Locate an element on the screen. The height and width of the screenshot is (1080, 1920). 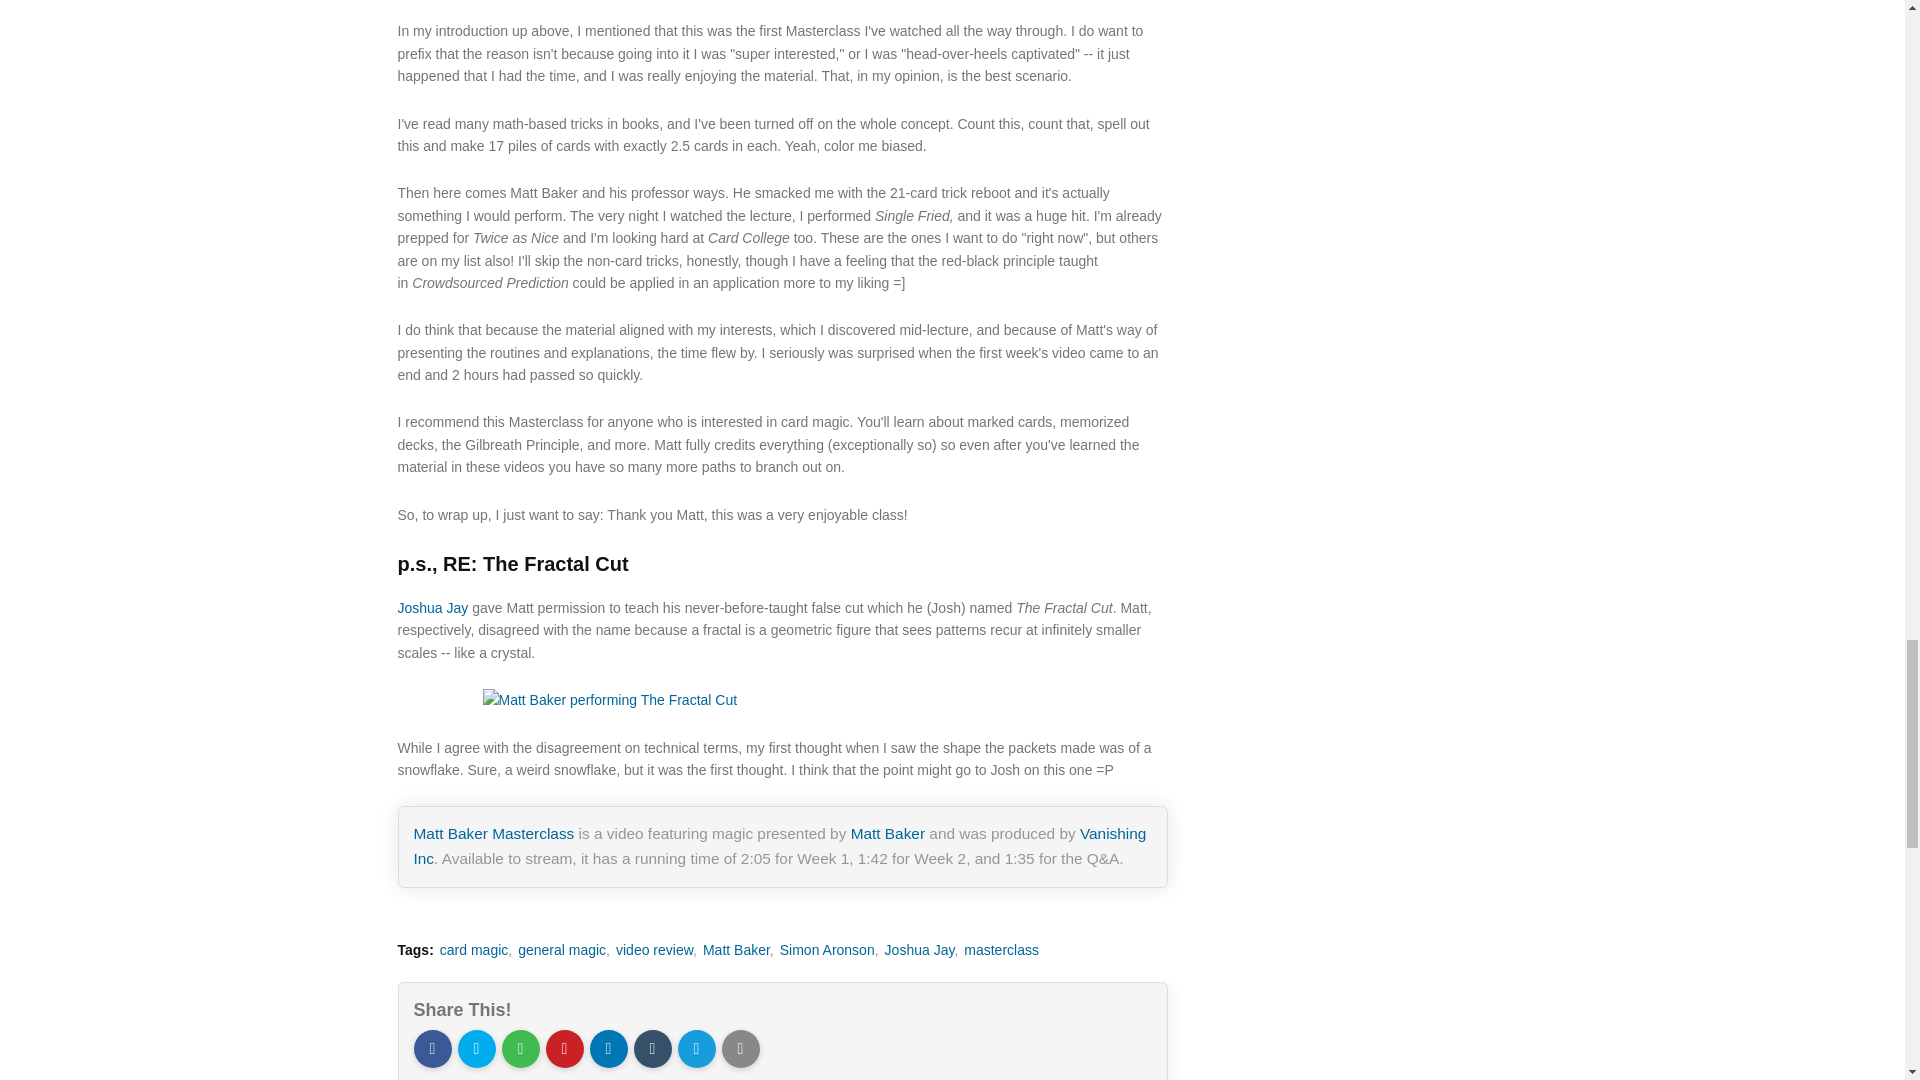
Matt Baker is located at coordinates (738, 949).